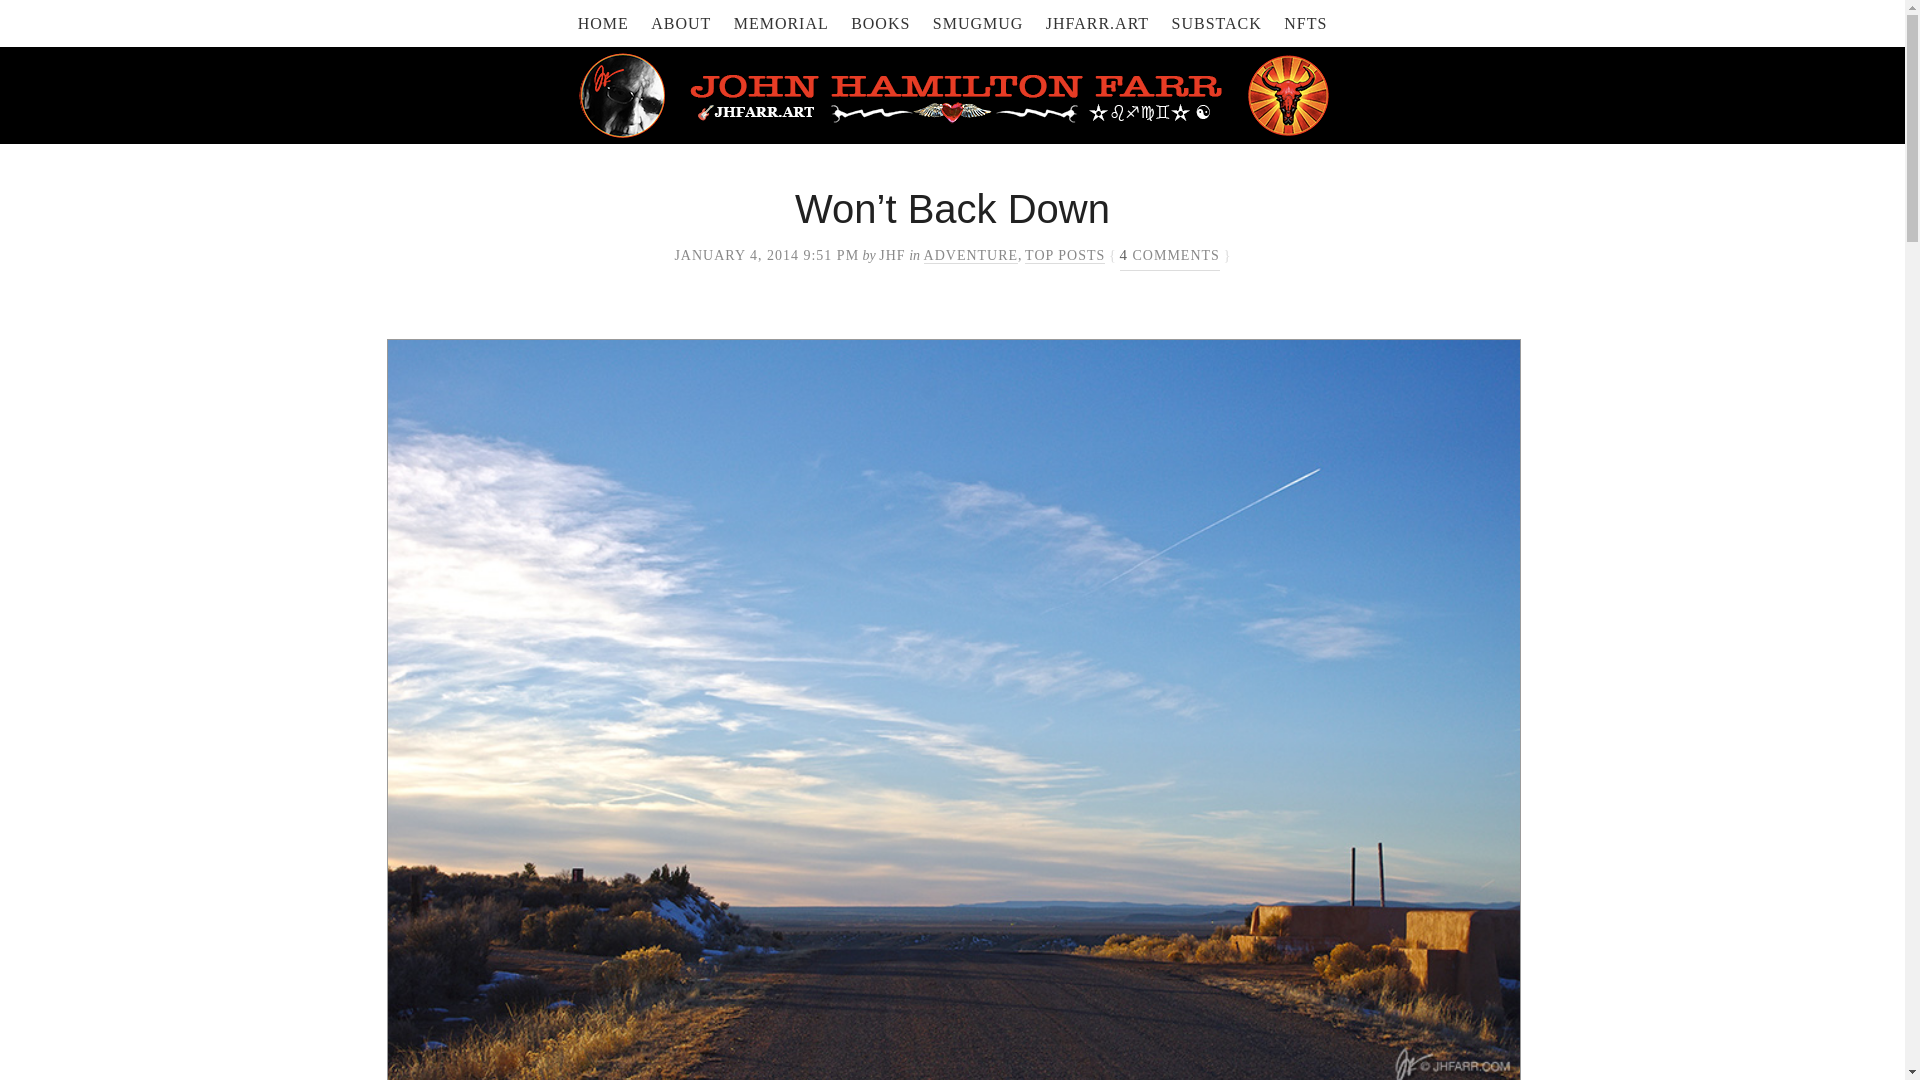 The image size is (1920, 1080). Describe the element at coordinates (680, 24) in the screenshot. I see `Who am I?` at that location.